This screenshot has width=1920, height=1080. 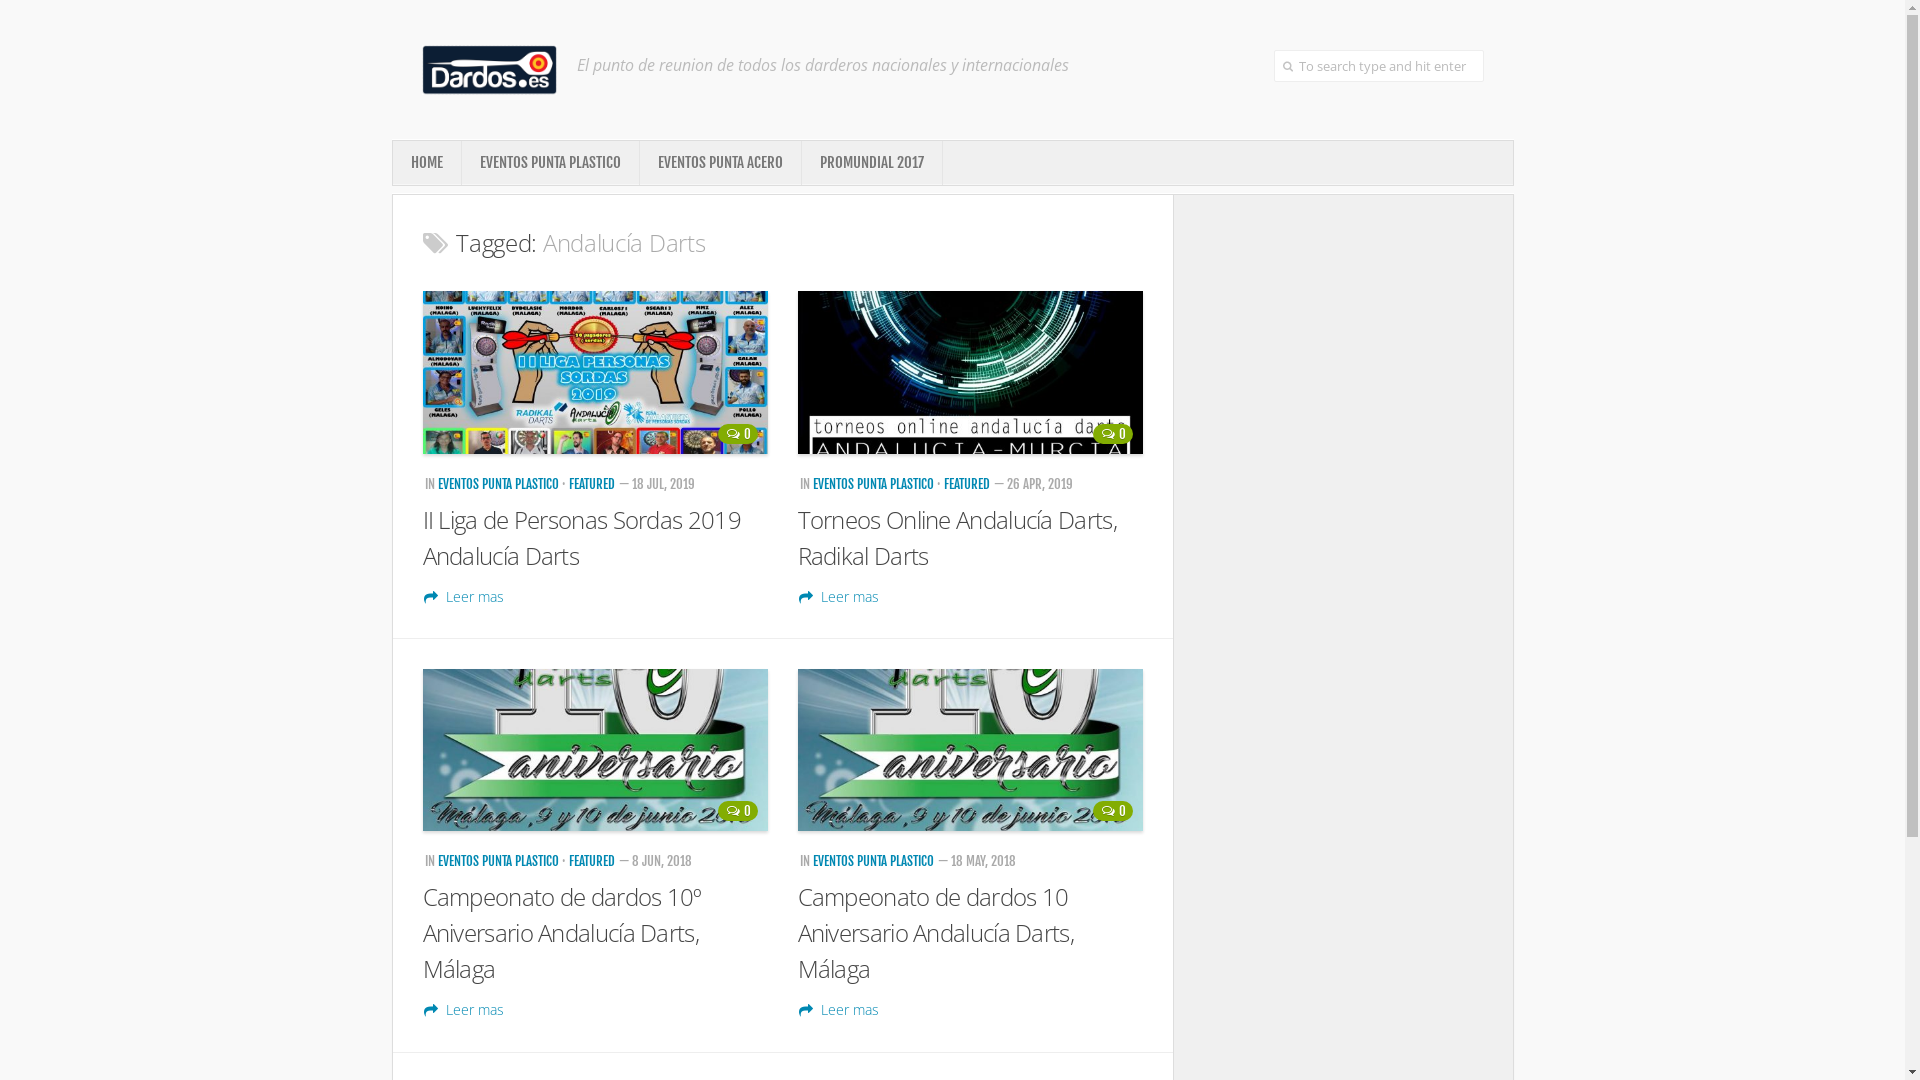 What do you see at coordinates (872, 484) in the screenshot?
I see `EVENTOS PUNTA PLASTICO` at bounding box center [872, 484].